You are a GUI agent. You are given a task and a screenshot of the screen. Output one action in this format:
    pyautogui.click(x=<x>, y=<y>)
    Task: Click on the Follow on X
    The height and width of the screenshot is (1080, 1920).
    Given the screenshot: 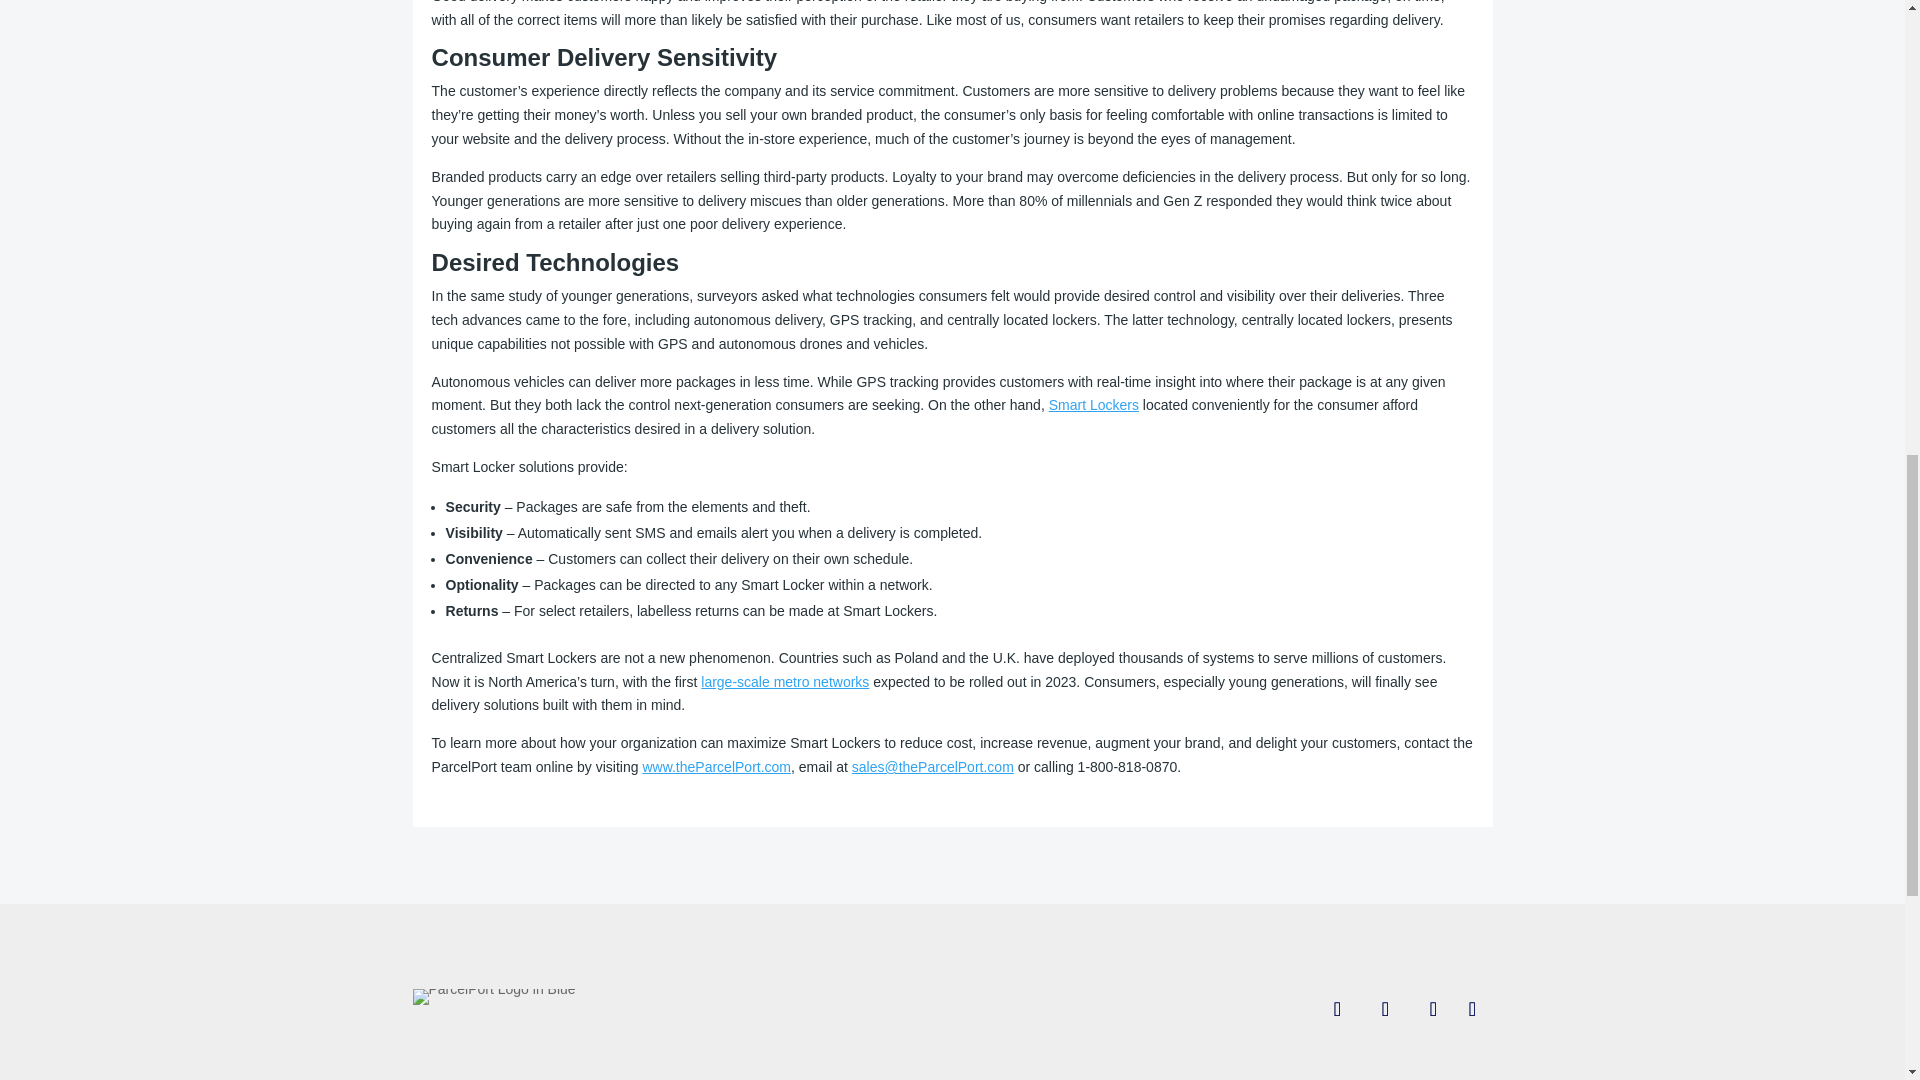 What is the action you would take?
    pyautogui.click(x=1385, y=1009)
    